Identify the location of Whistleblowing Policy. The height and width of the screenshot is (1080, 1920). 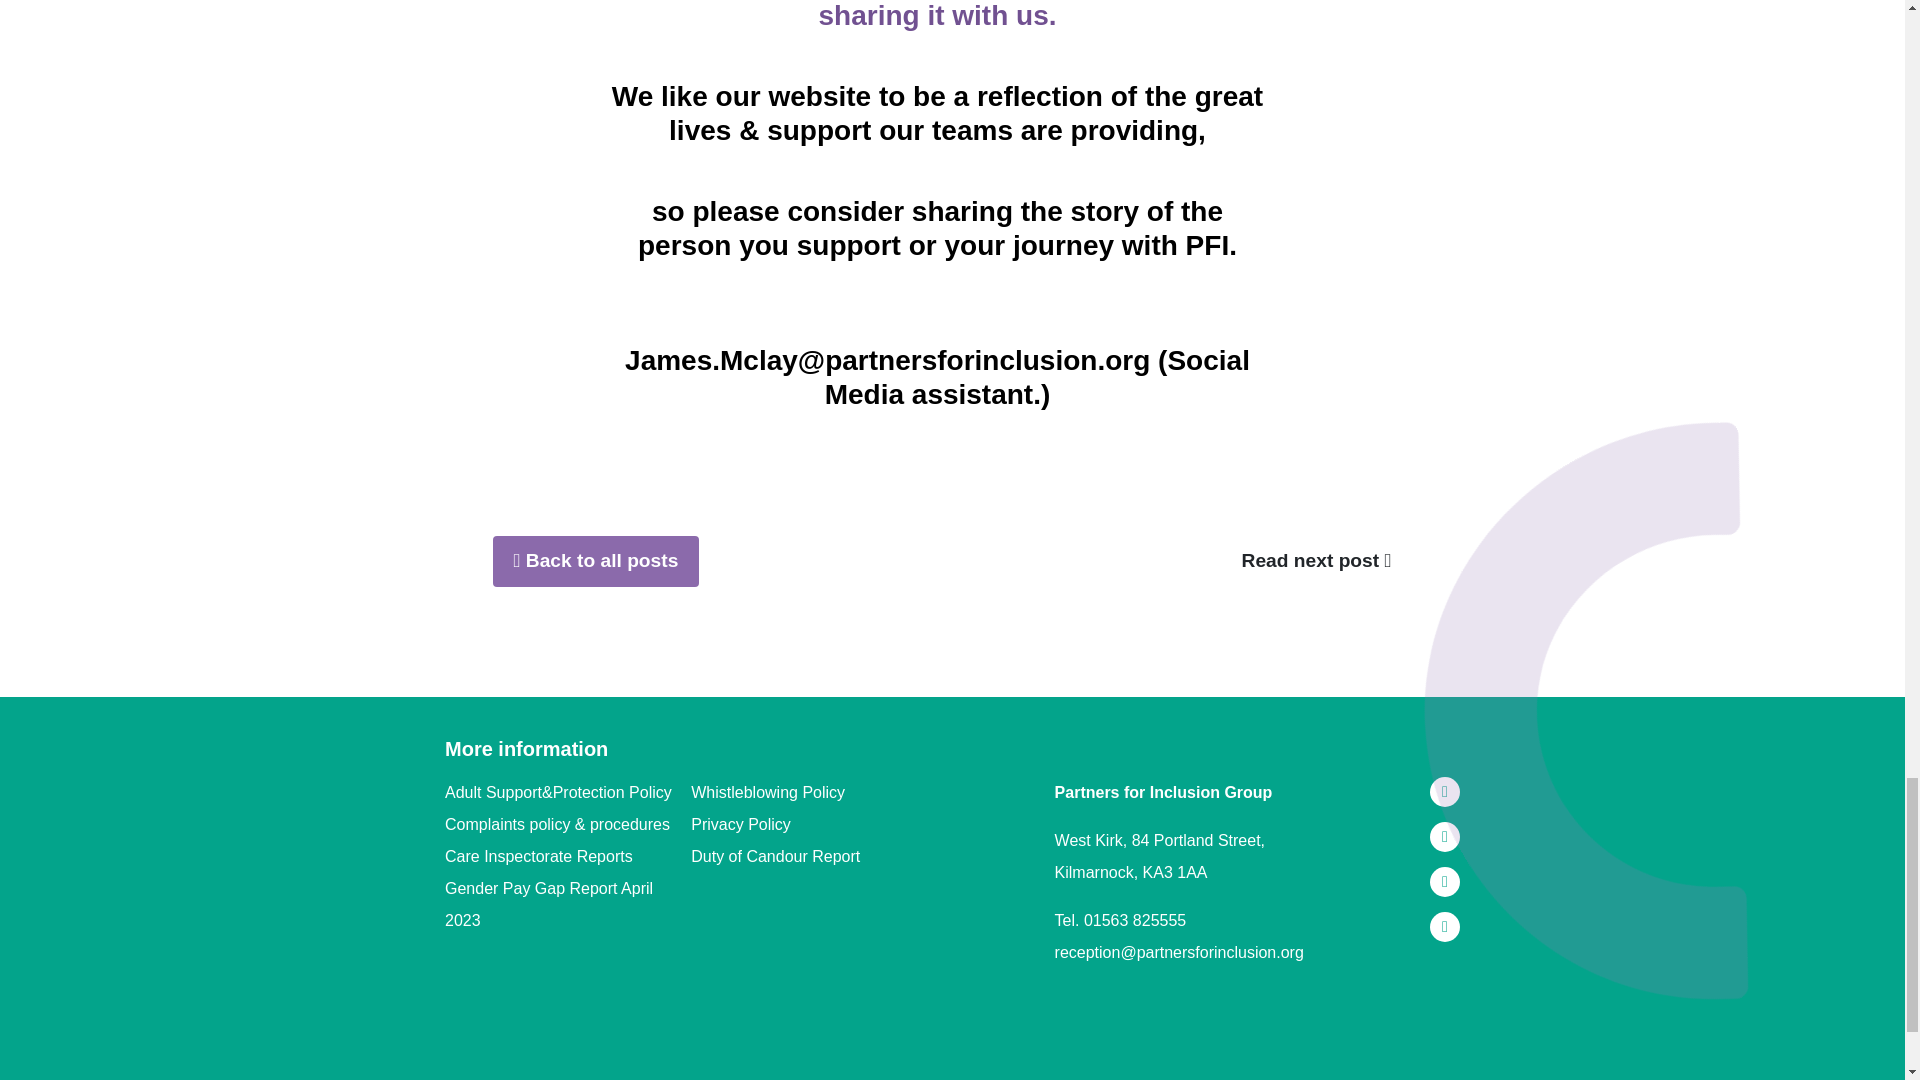
(814, 792).